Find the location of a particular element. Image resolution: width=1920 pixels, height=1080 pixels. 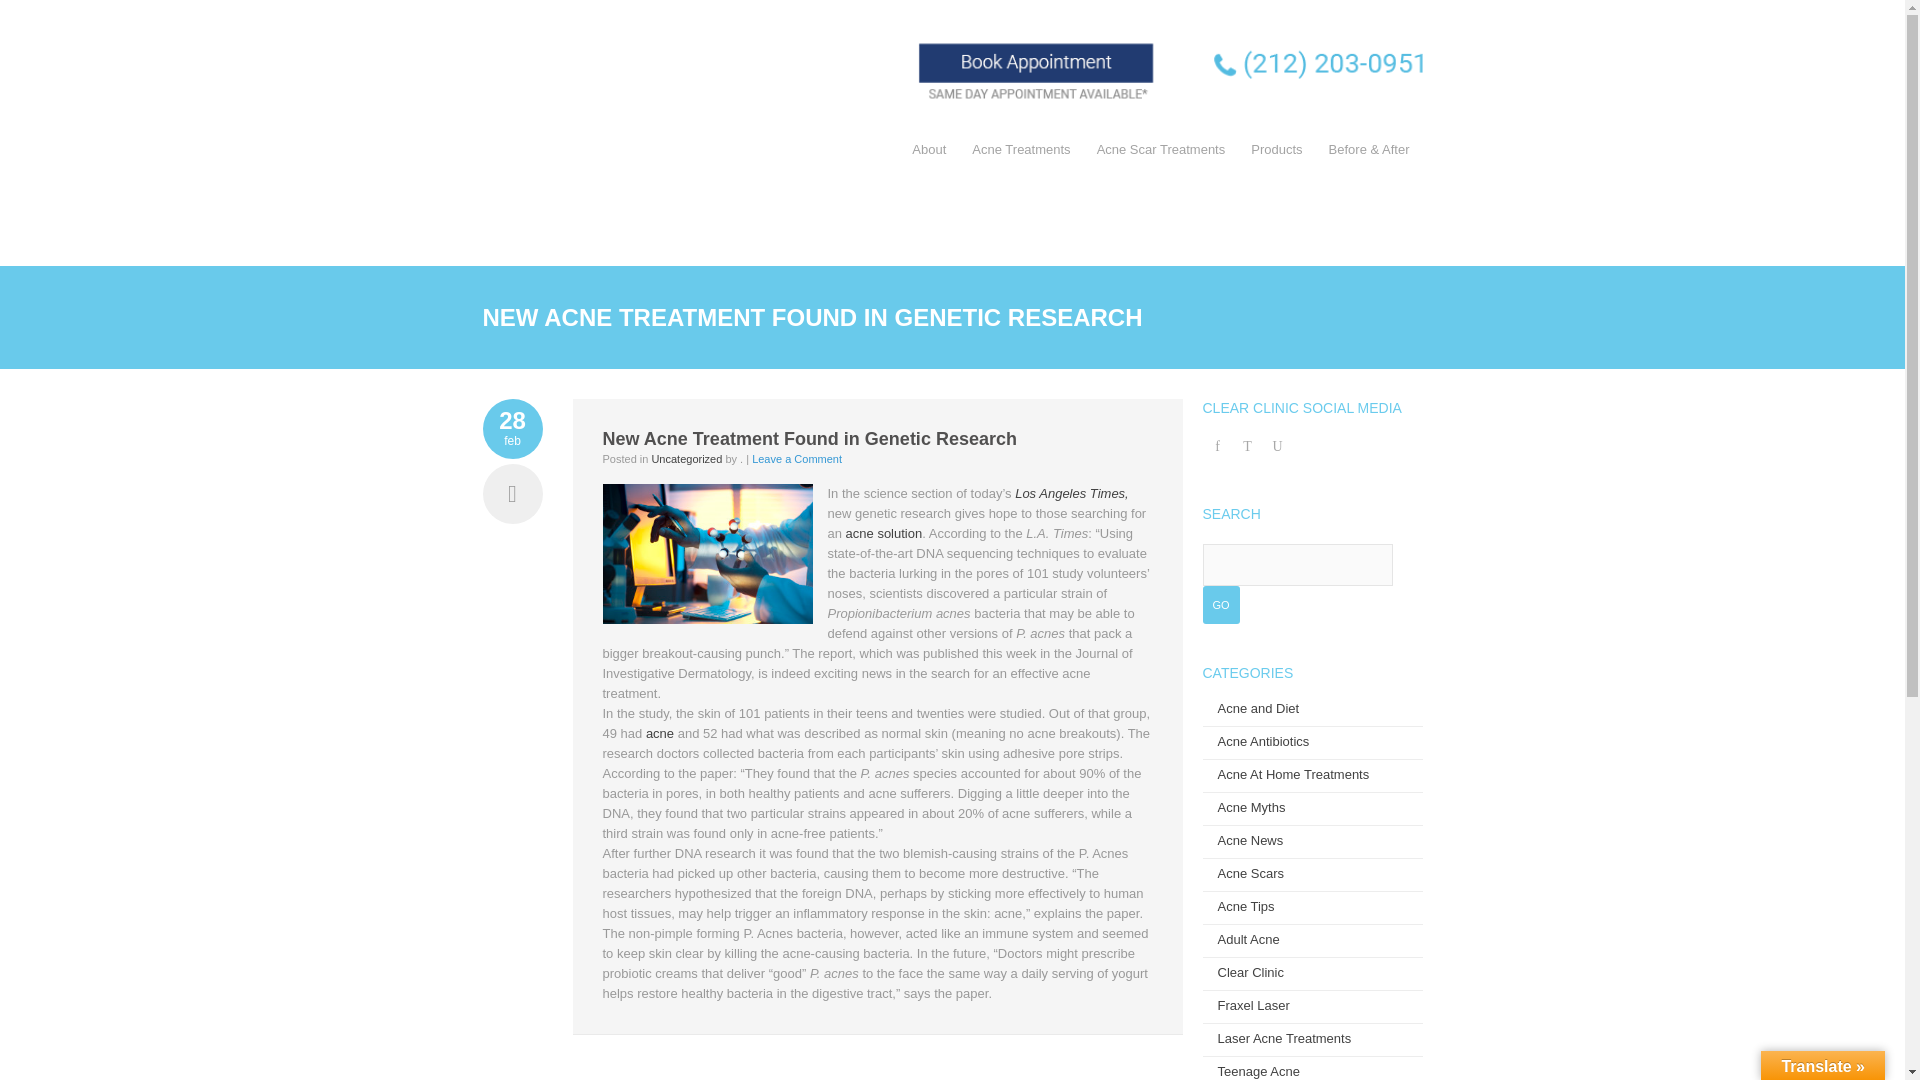

GO is located at coordinates (1220, 605).